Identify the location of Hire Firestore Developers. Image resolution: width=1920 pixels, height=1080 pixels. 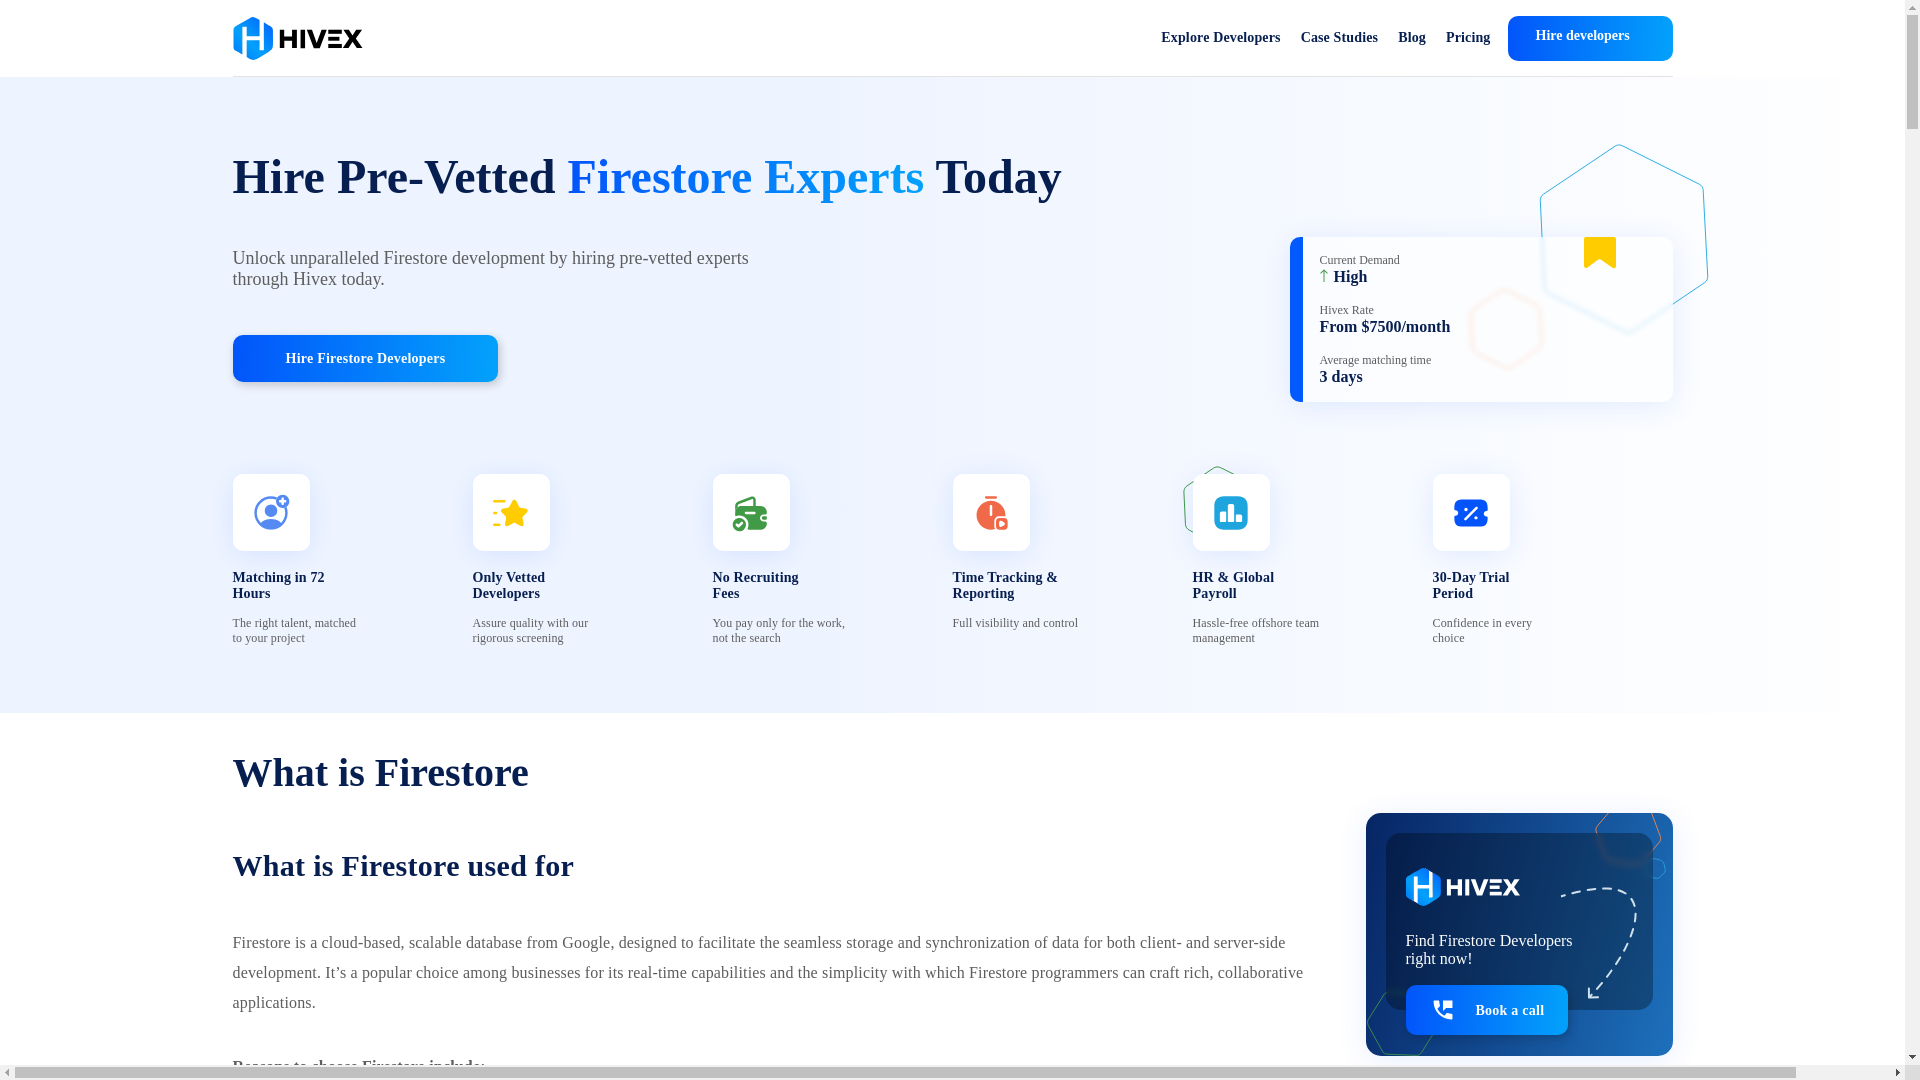
(364, 357).